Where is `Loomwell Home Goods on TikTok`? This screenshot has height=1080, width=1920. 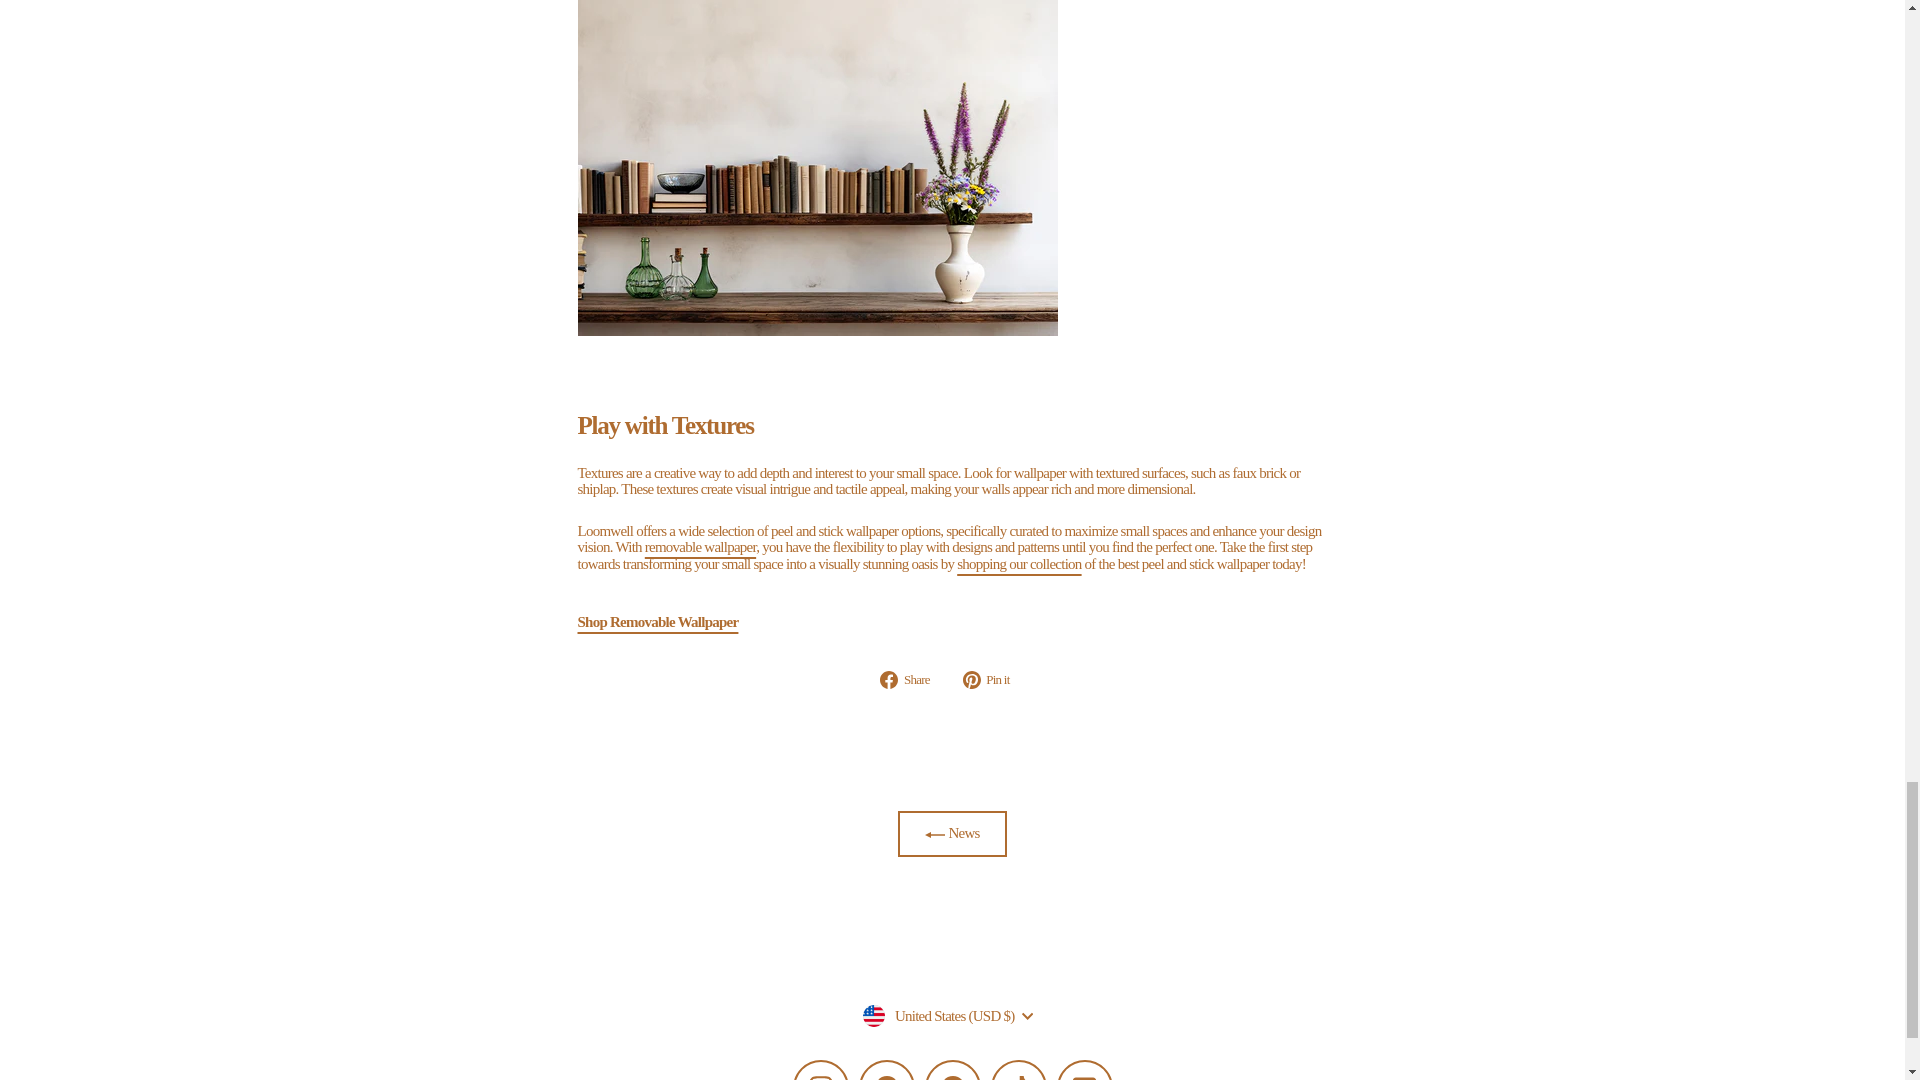 Loomwell Home Goods on TikTok is located at coordinates (1018, 1070).